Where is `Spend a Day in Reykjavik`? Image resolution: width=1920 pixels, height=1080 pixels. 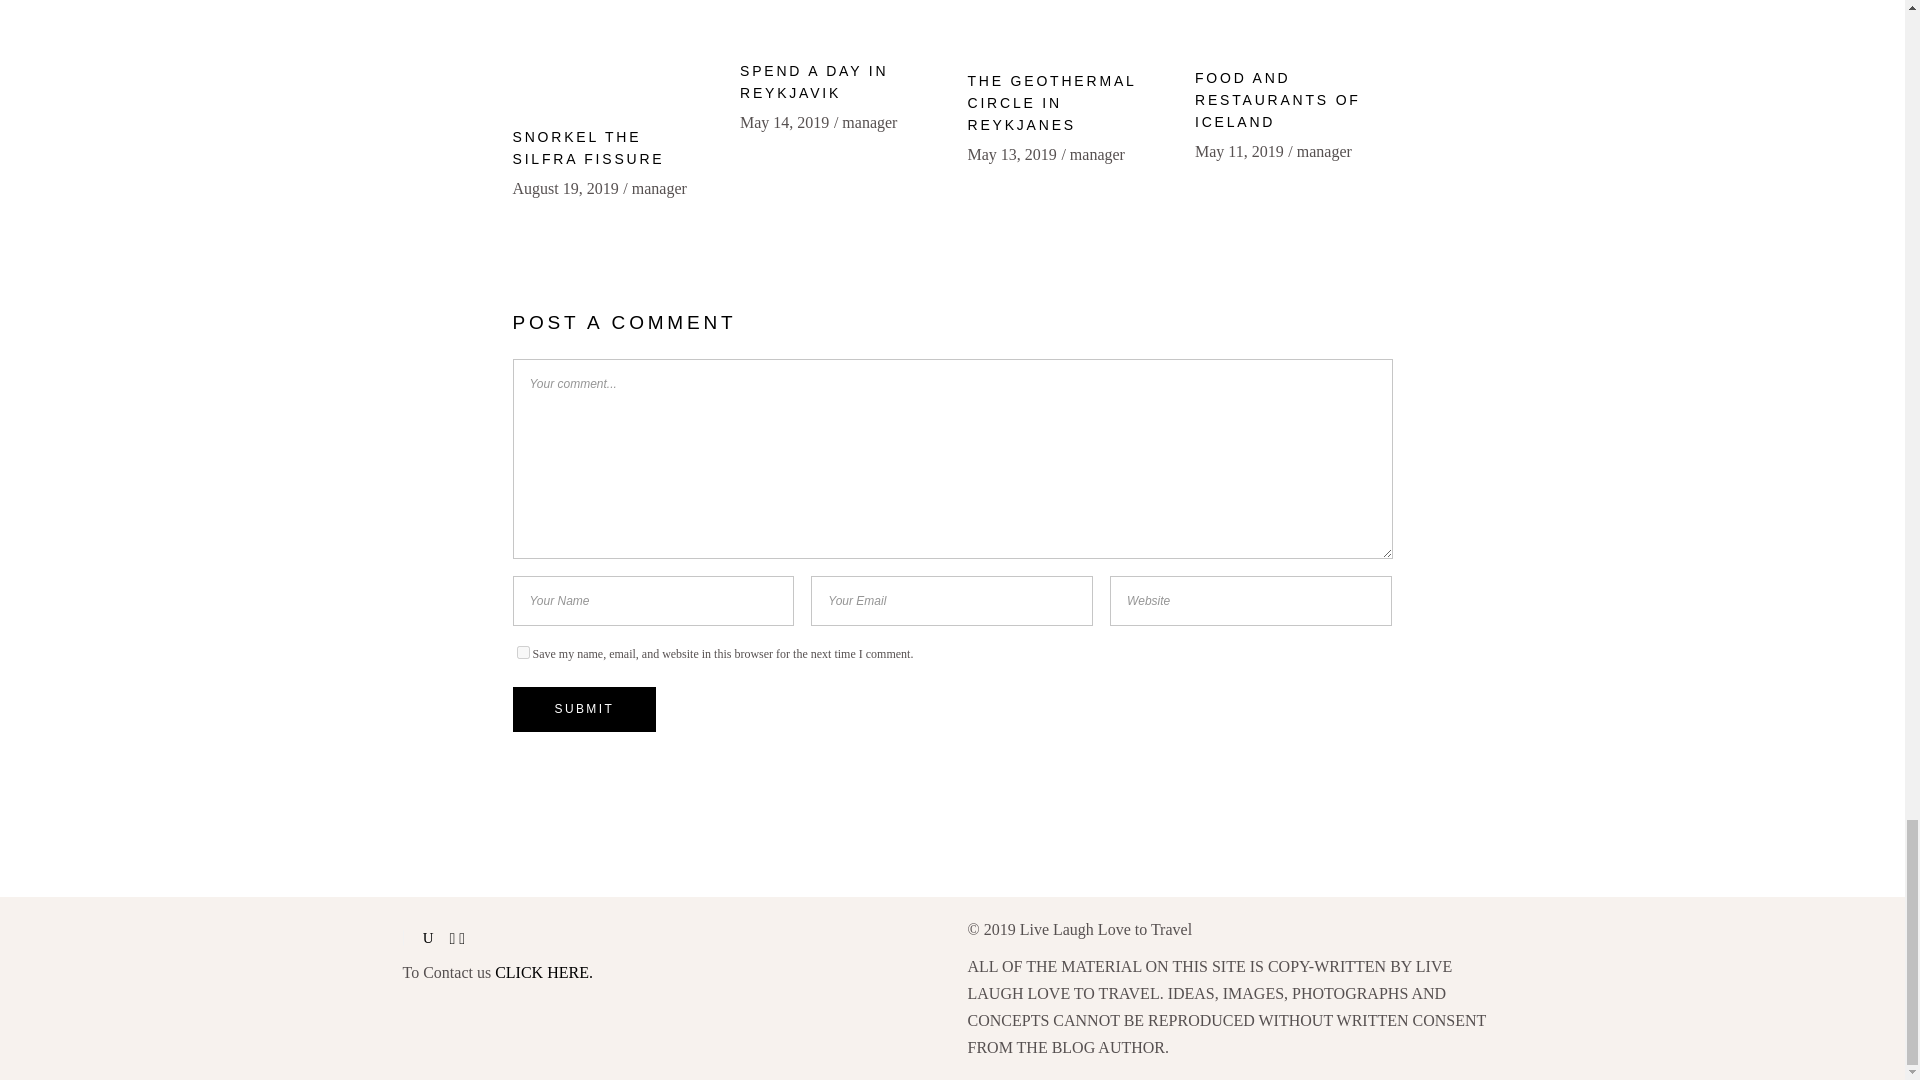 Spend a Day in Reykjavik is located at coordinates (813, 82).